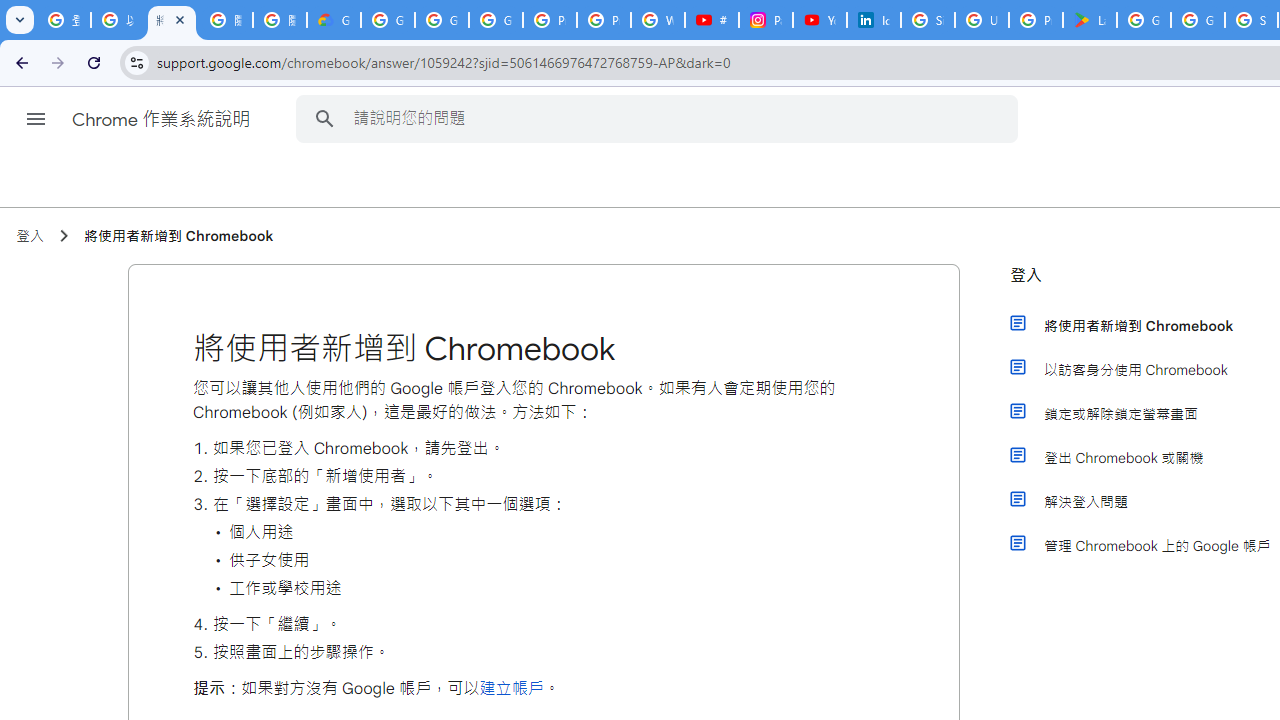 The height and width of the screenshot is (720, 1280). What do you see at coordinates (711, 20) in the screenshot?
I see `#nbabasketballhighlights - YouTube` at bounding box center [711, 20].